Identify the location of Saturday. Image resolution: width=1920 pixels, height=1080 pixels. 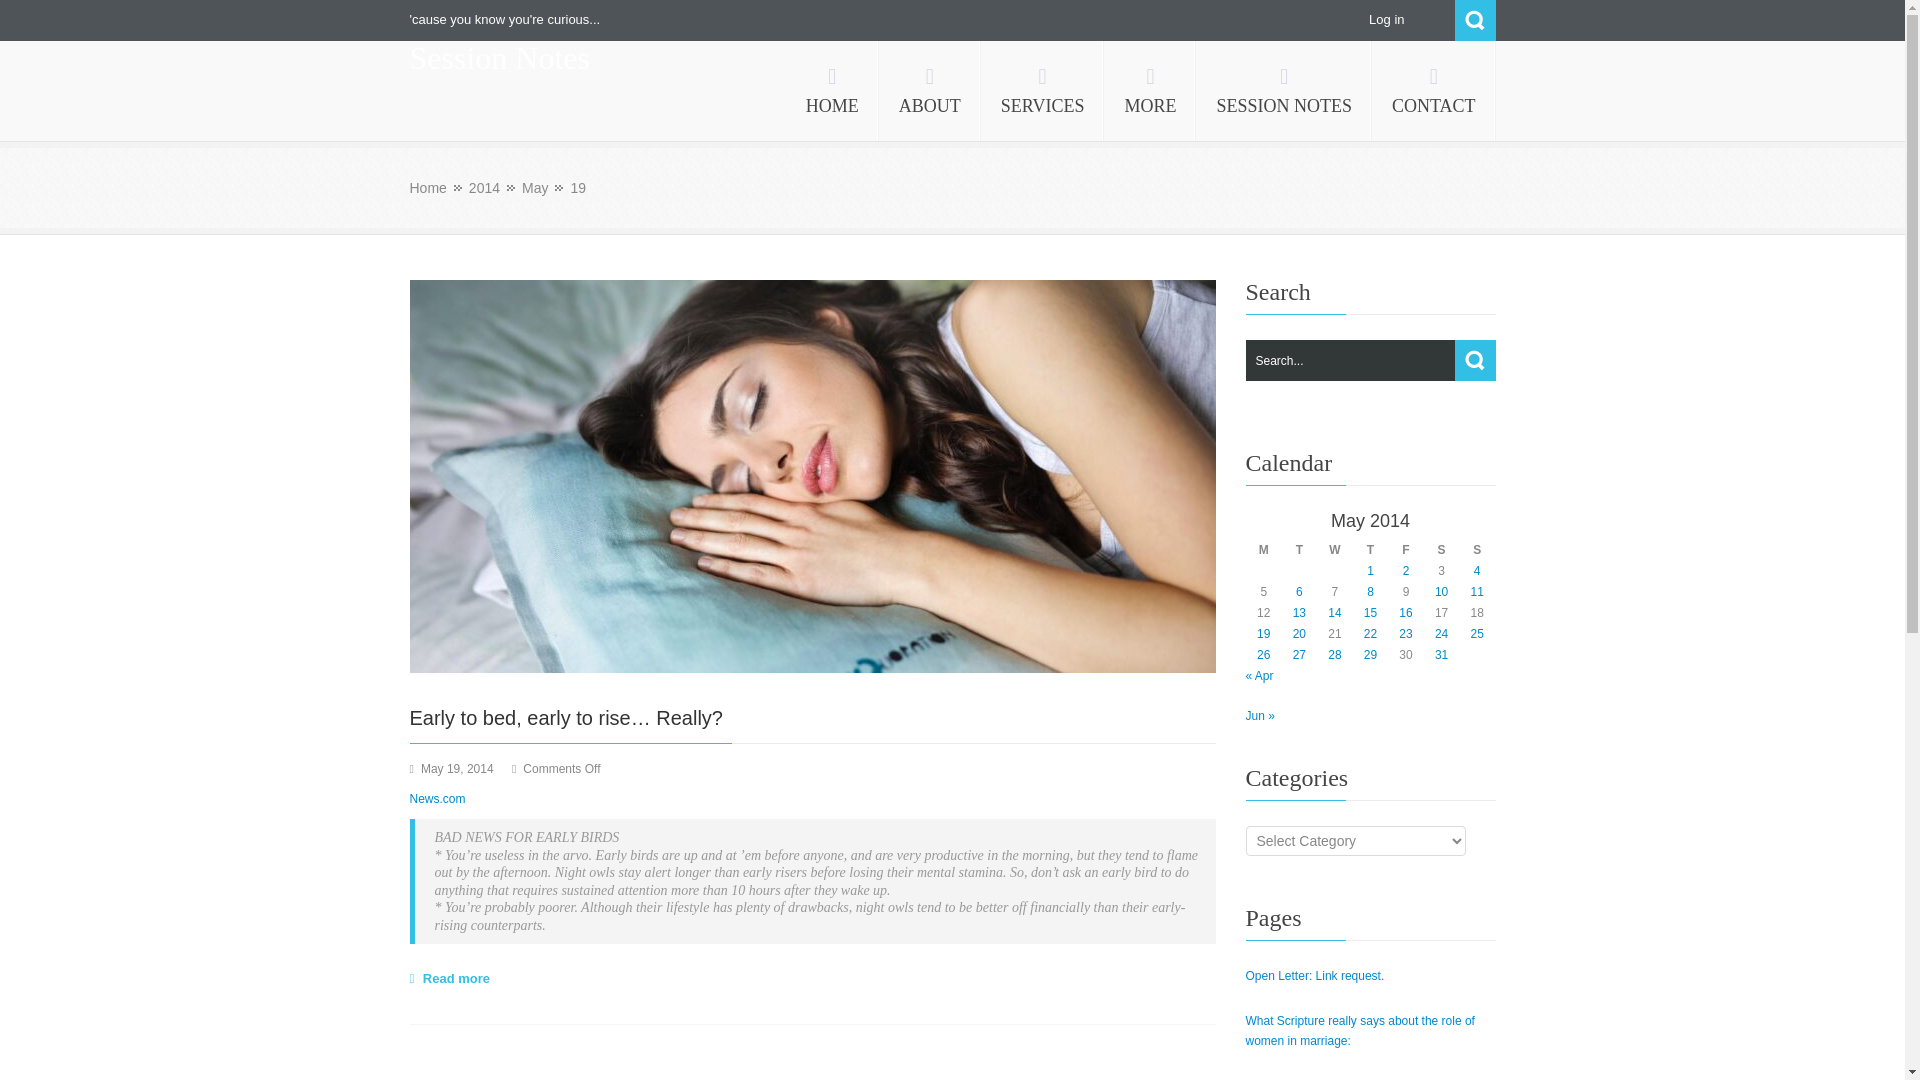
(1442, 550).